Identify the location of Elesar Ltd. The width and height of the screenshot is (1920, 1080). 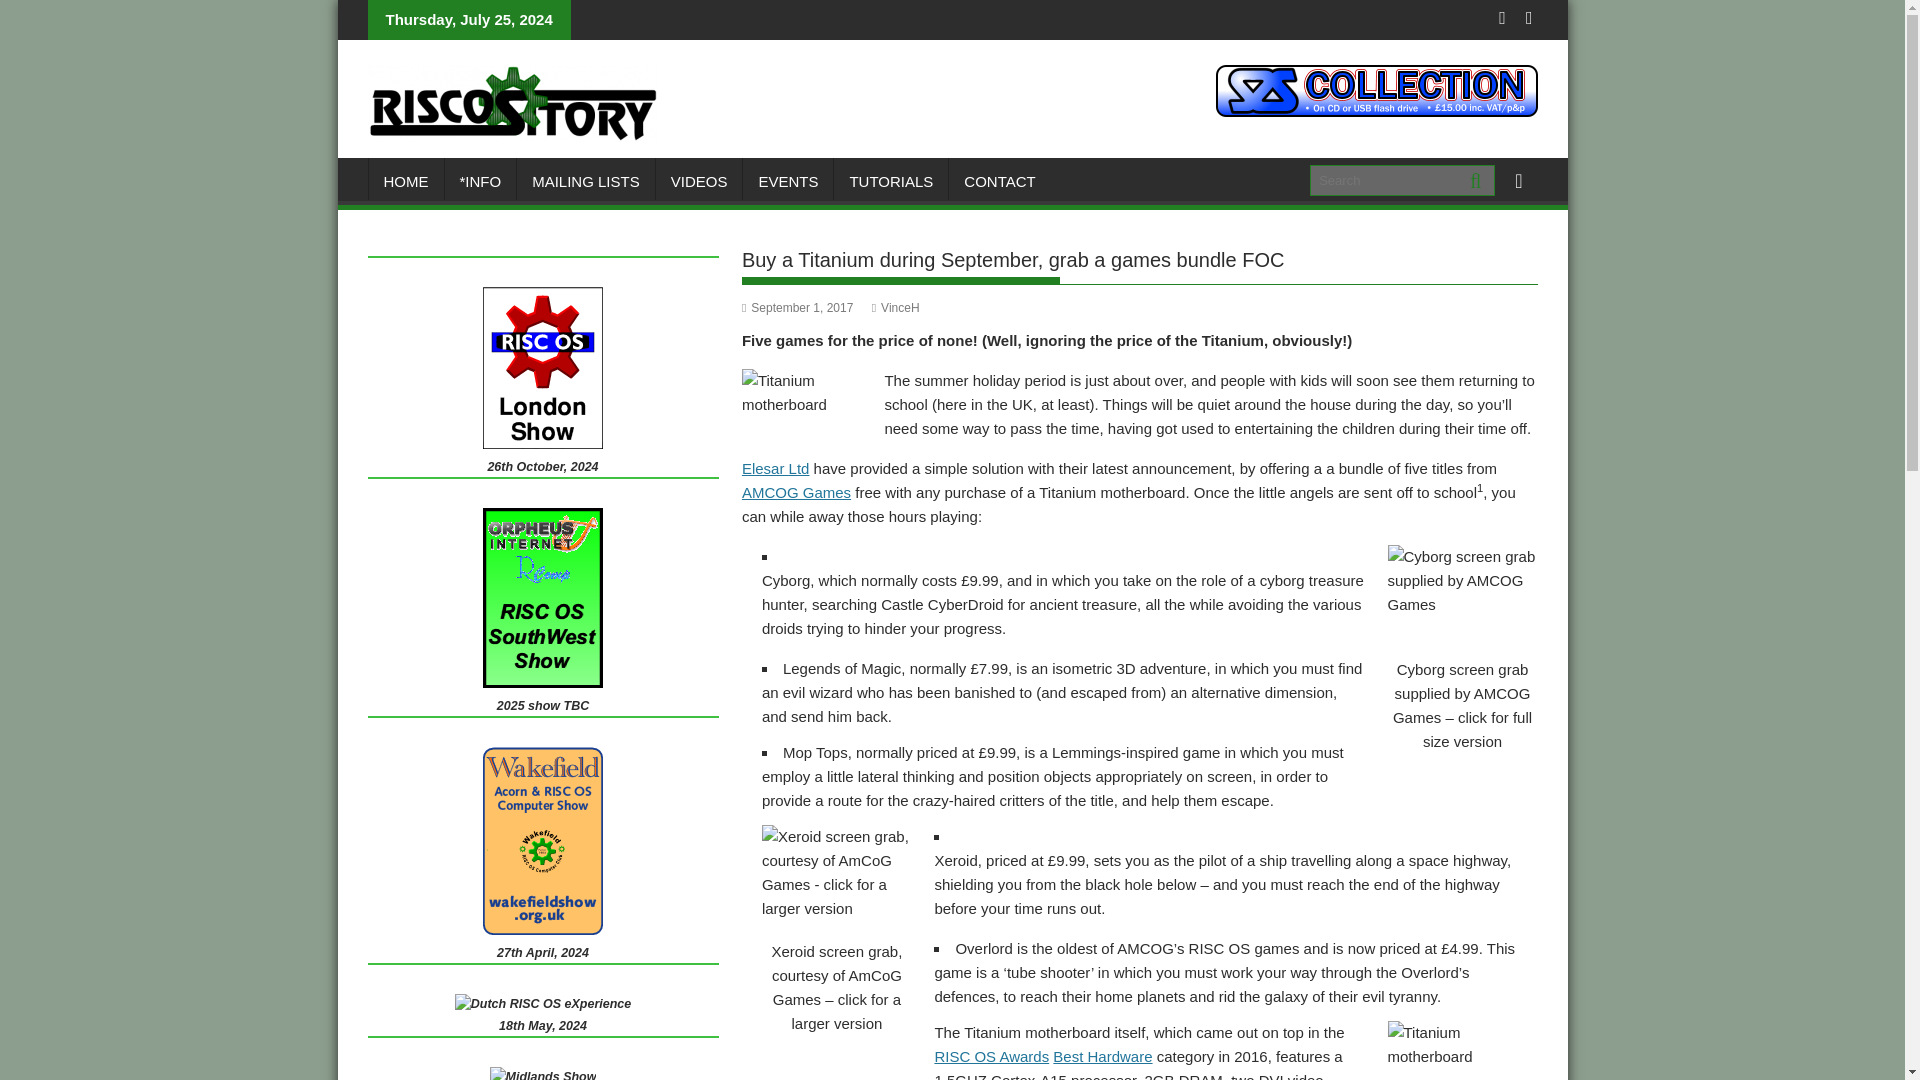
(776, 468).